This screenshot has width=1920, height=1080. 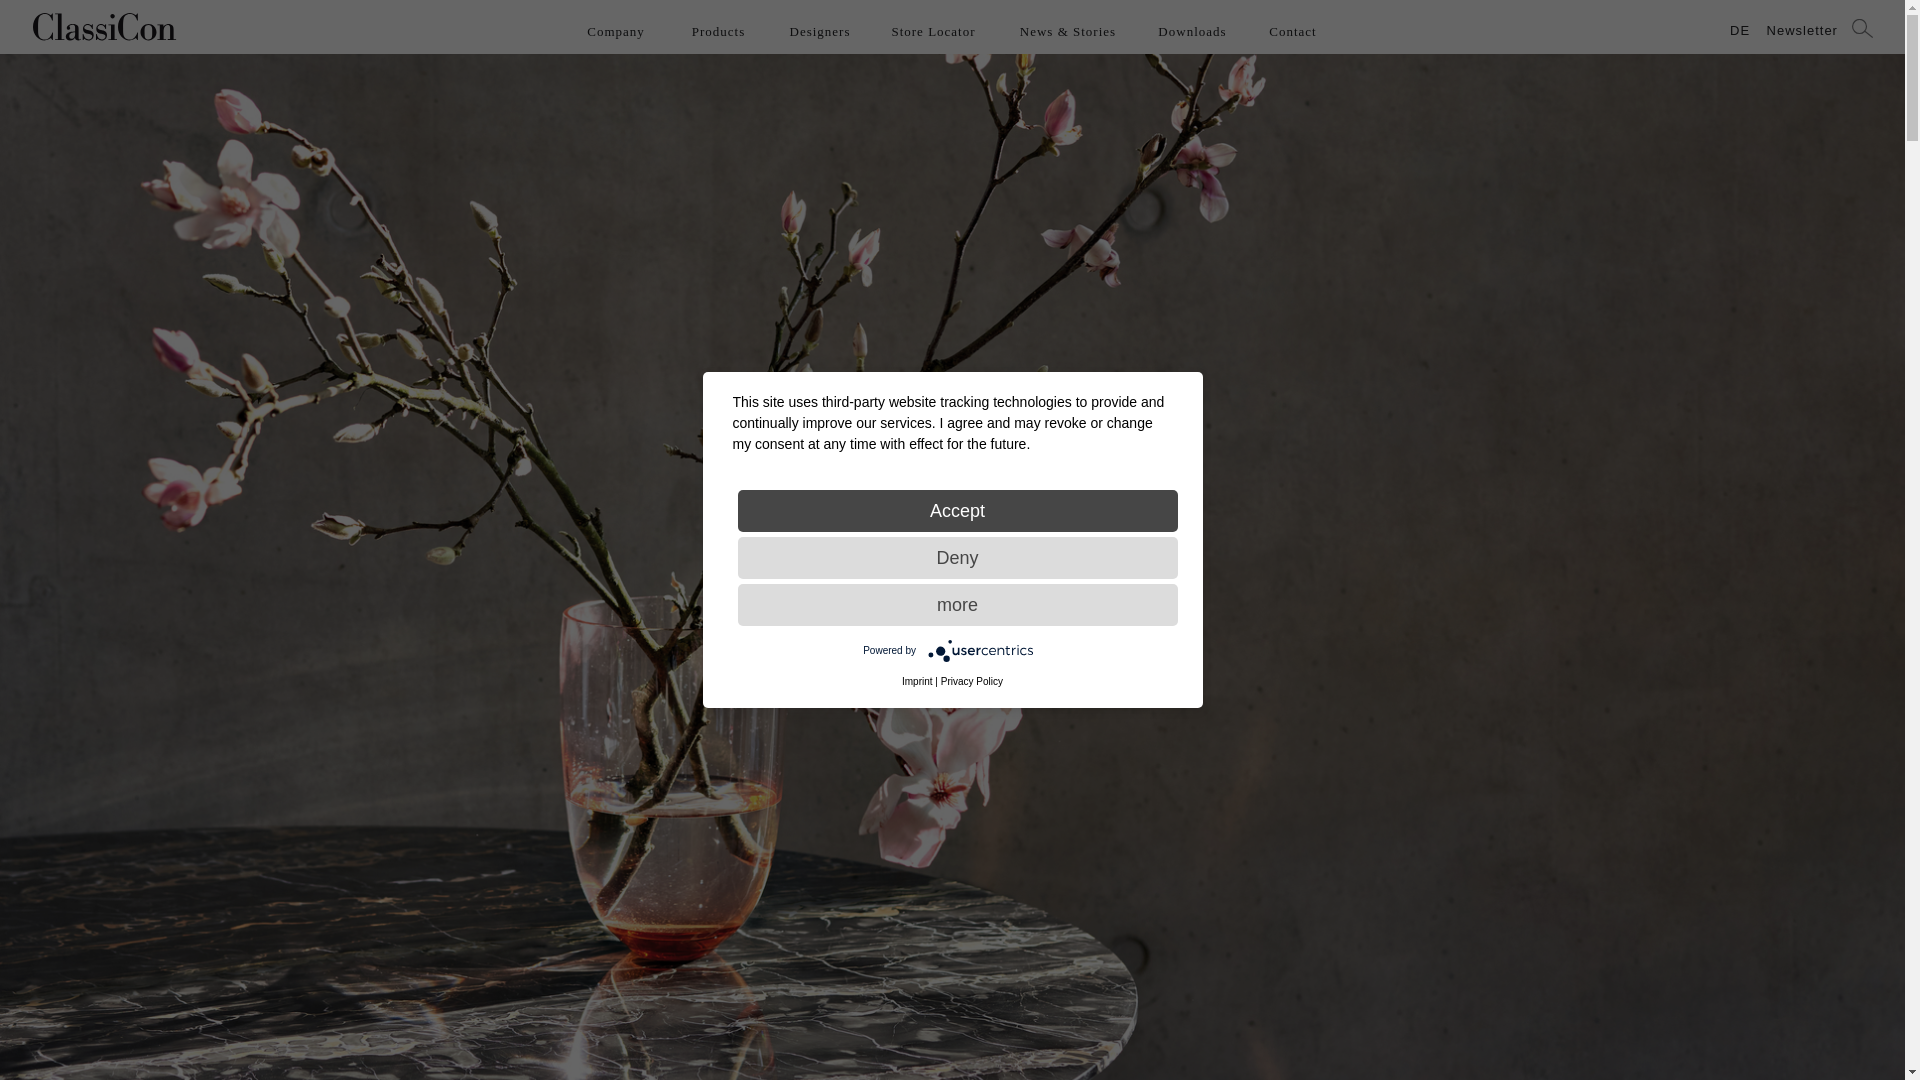 What do you see at coordinates (1746, 30) in the screenshot?
I see `Produkt` at bounding box center [1746, 30].